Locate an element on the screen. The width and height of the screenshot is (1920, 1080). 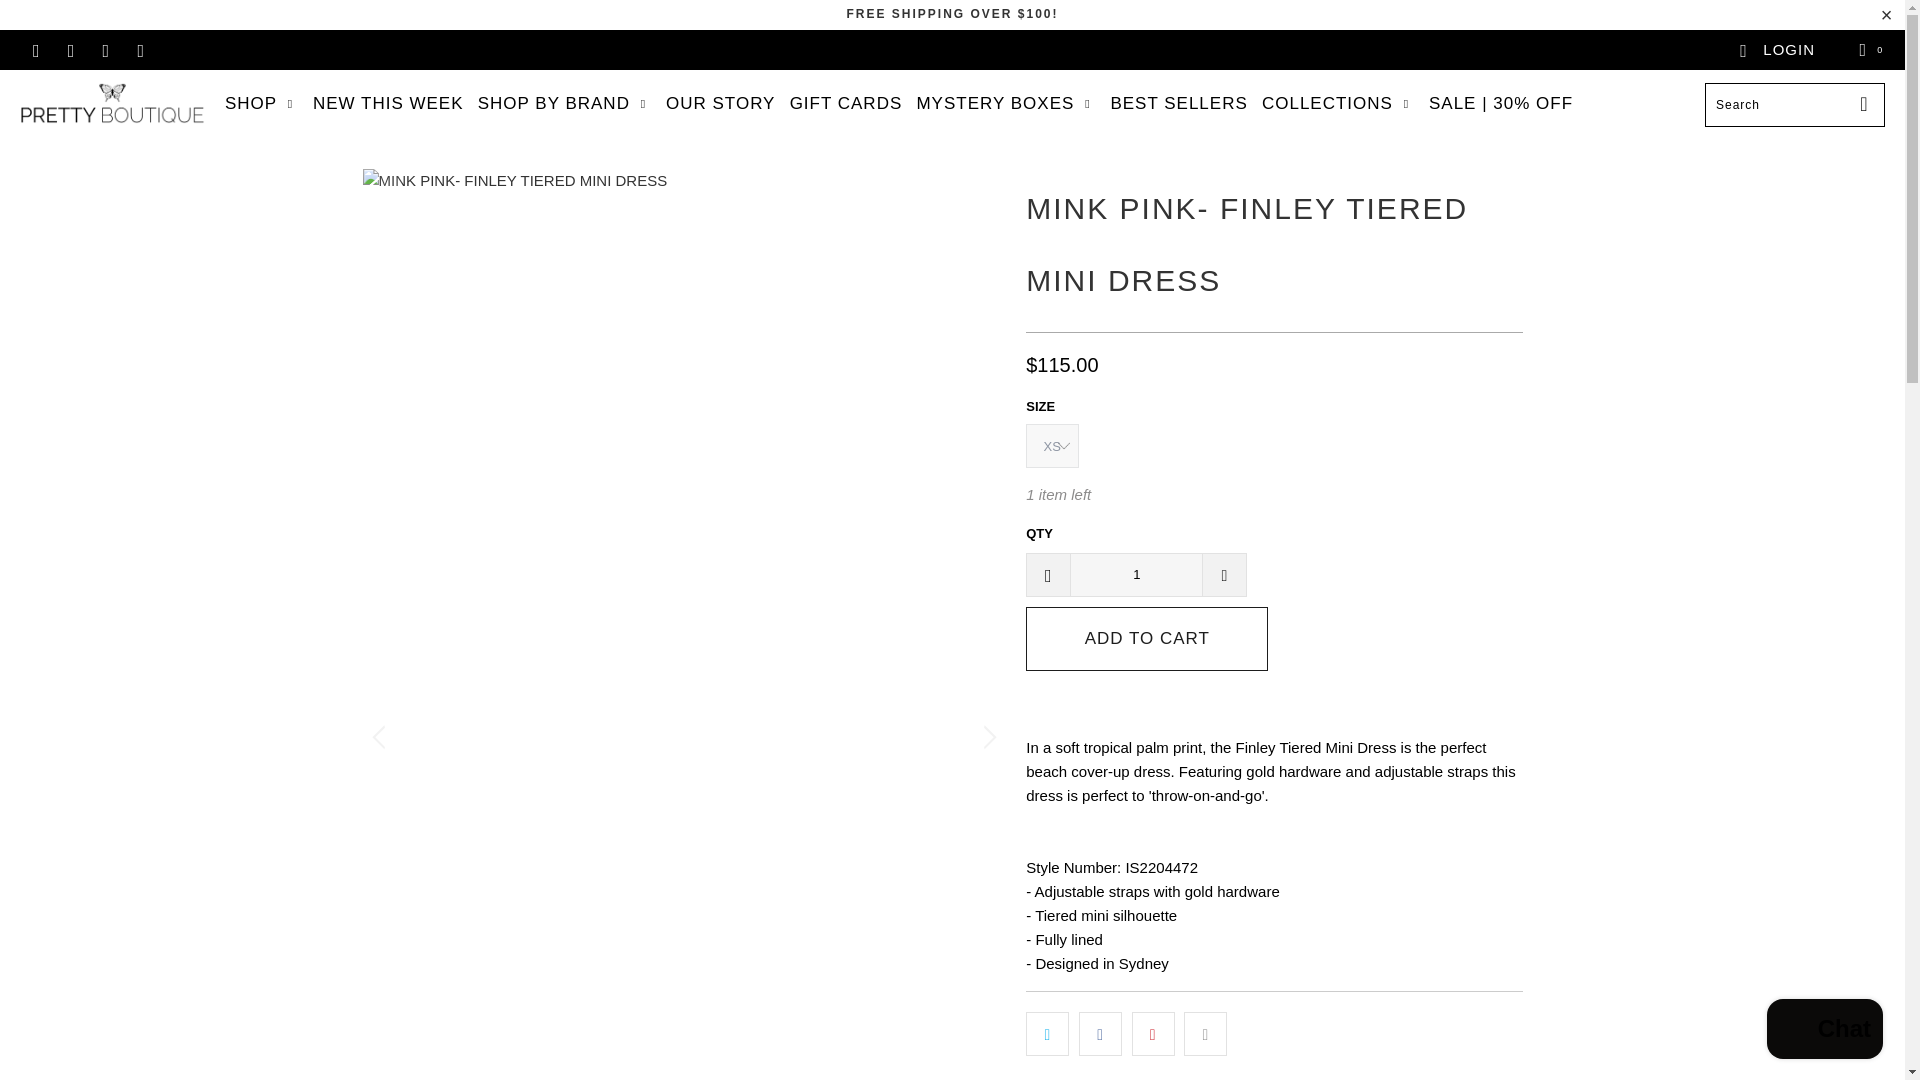
Share this on Twitter is located at coordinates (1047, 1034).